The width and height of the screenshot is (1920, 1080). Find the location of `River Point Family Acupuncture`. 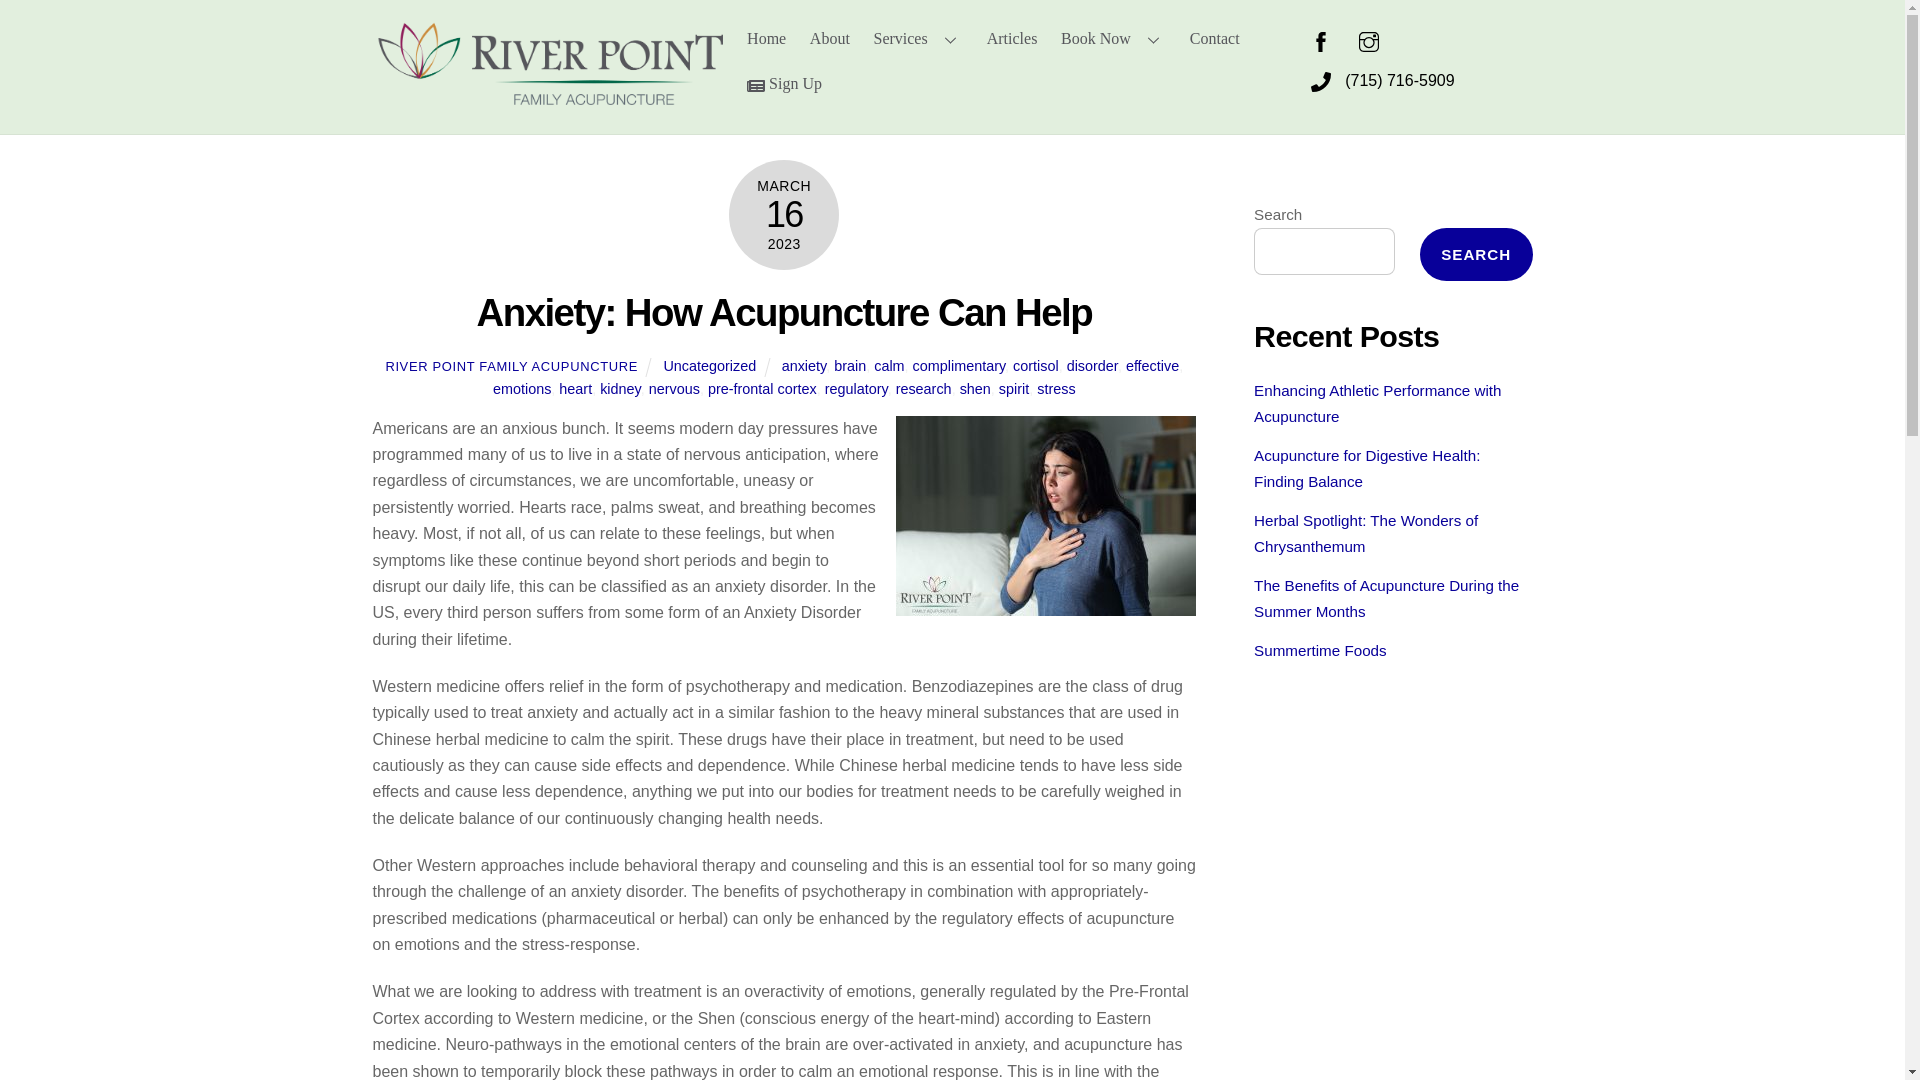

River Point Family Acupuncture is located at coordinates (546, 95).